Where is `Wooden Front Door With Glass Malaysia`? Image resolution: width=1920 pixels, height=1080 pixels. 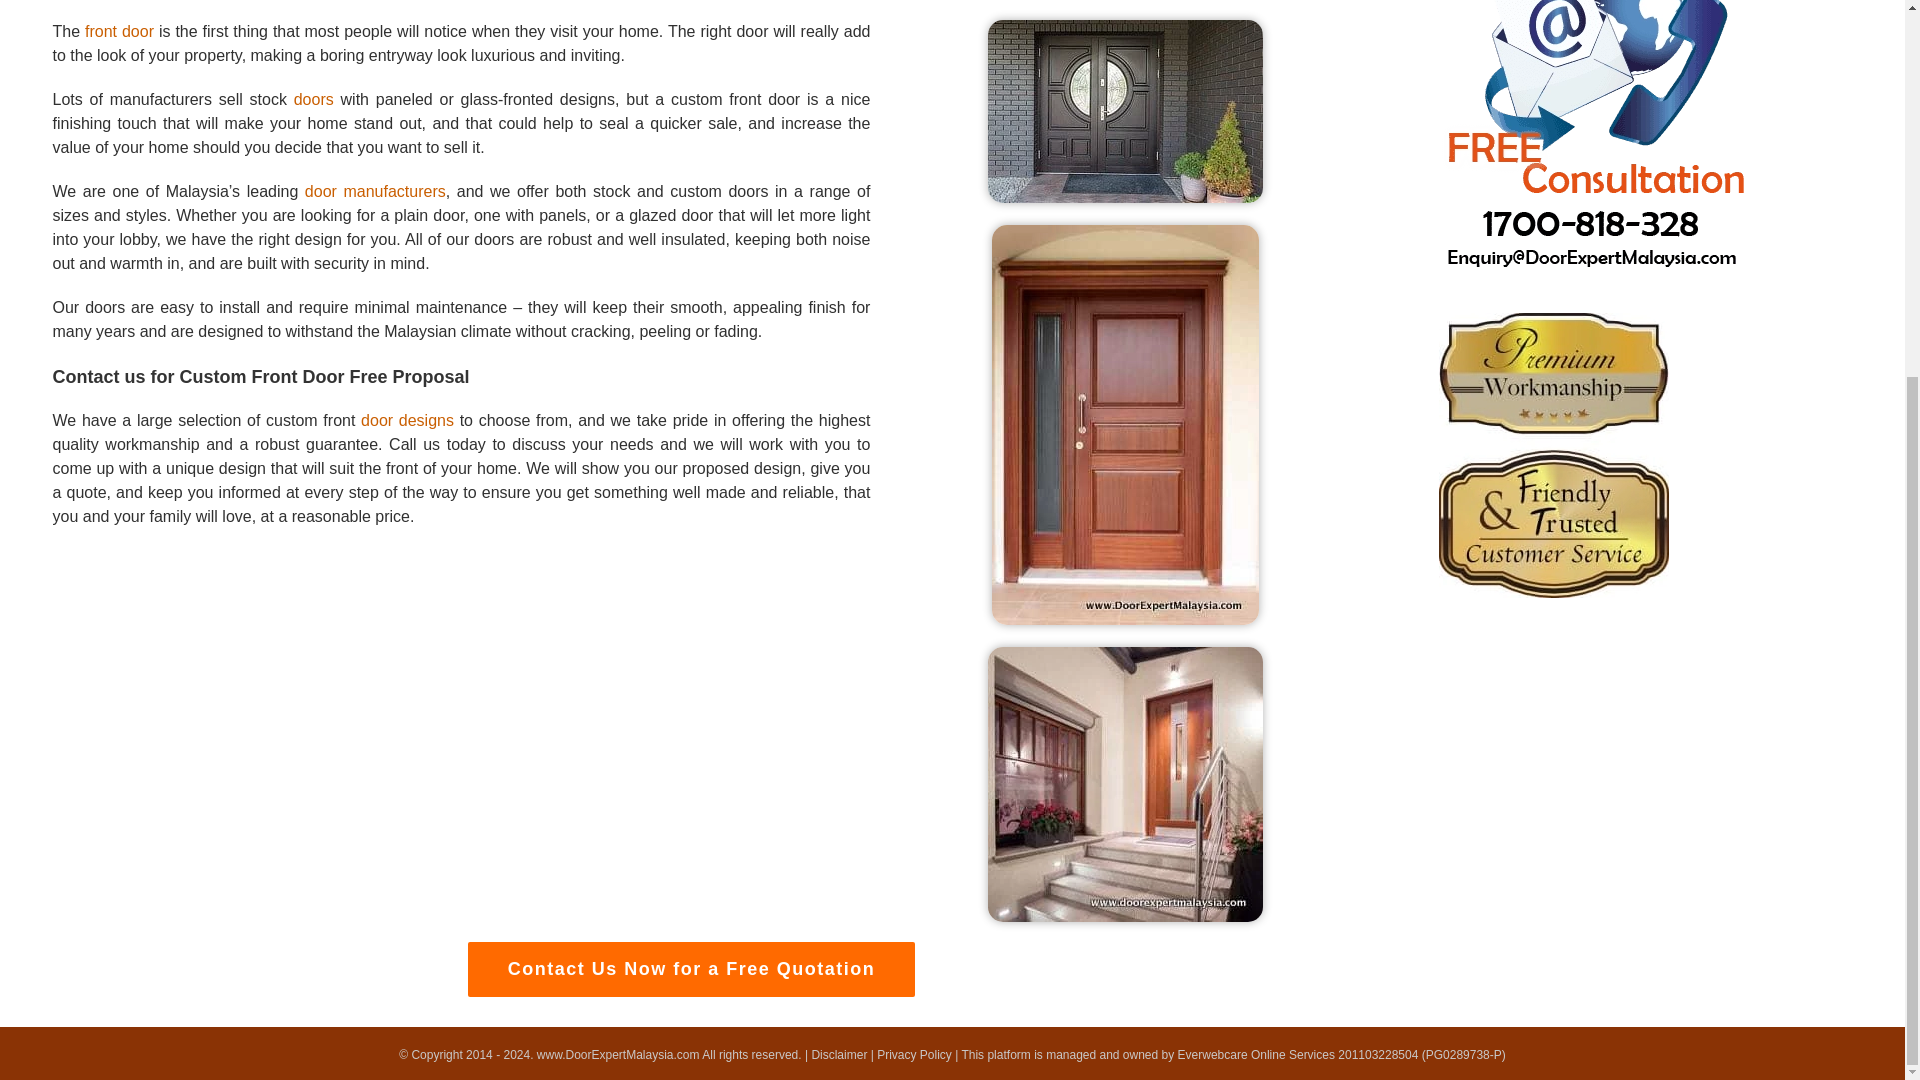
Wooden Front Door With Glass Malaysia is located at coordinates (1126, 112).